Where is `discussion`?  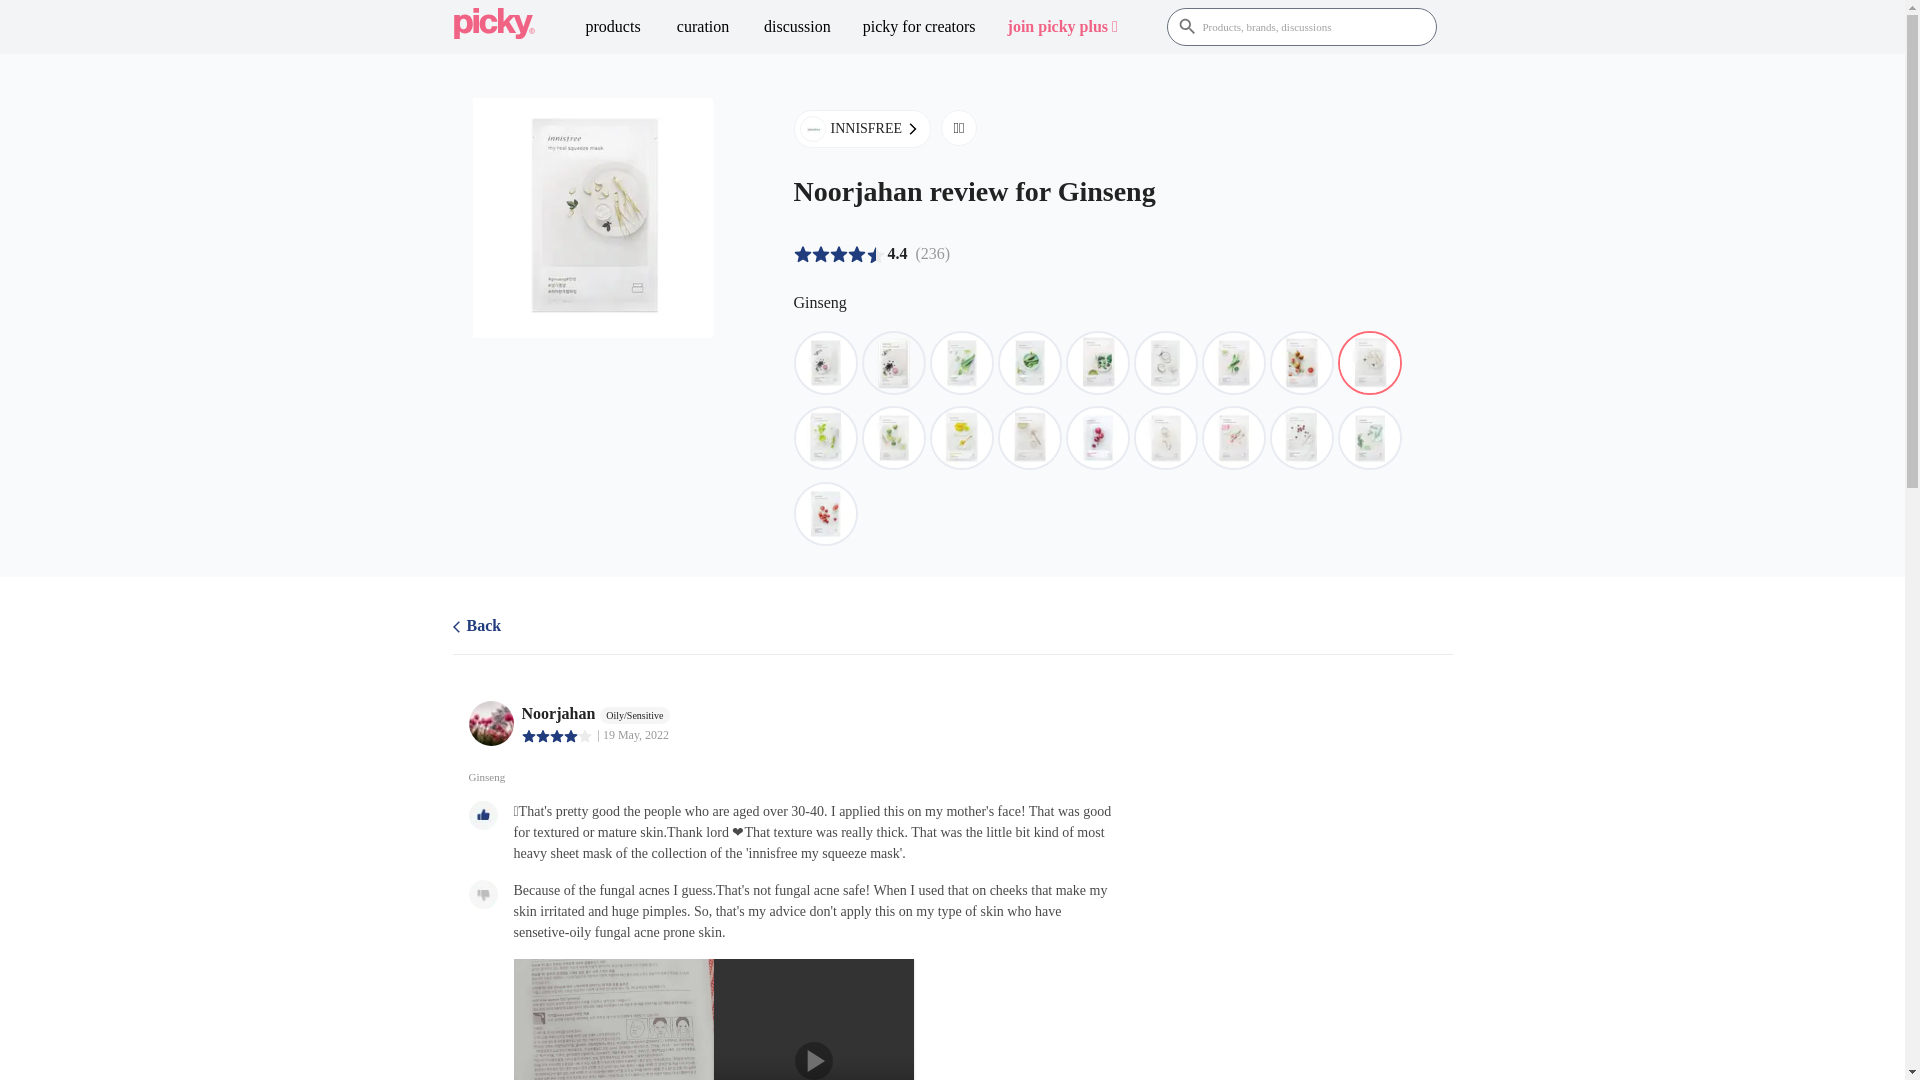 discussion is located at coordinates (797, 26).